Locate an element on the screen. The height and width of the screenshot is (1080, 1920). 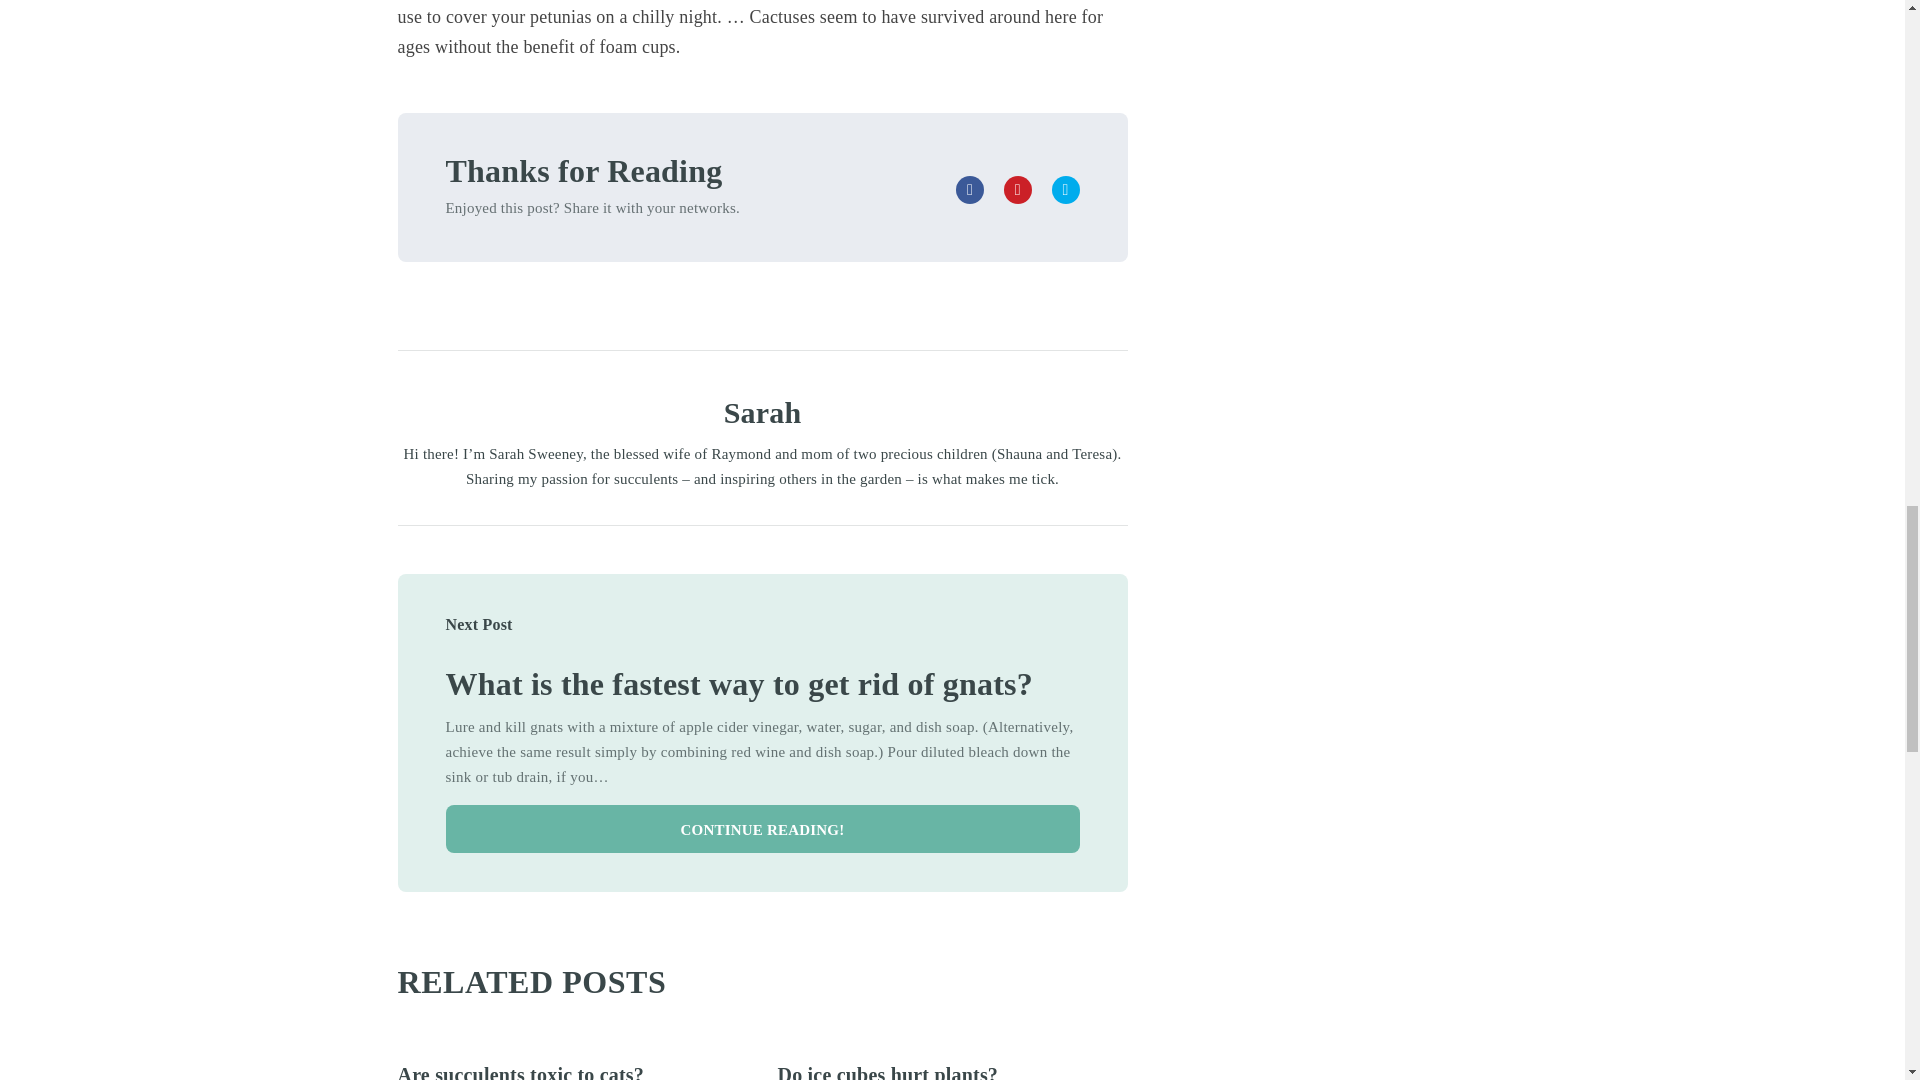
Are succulents toxic to cats? is located at coordinates (521, 1072).